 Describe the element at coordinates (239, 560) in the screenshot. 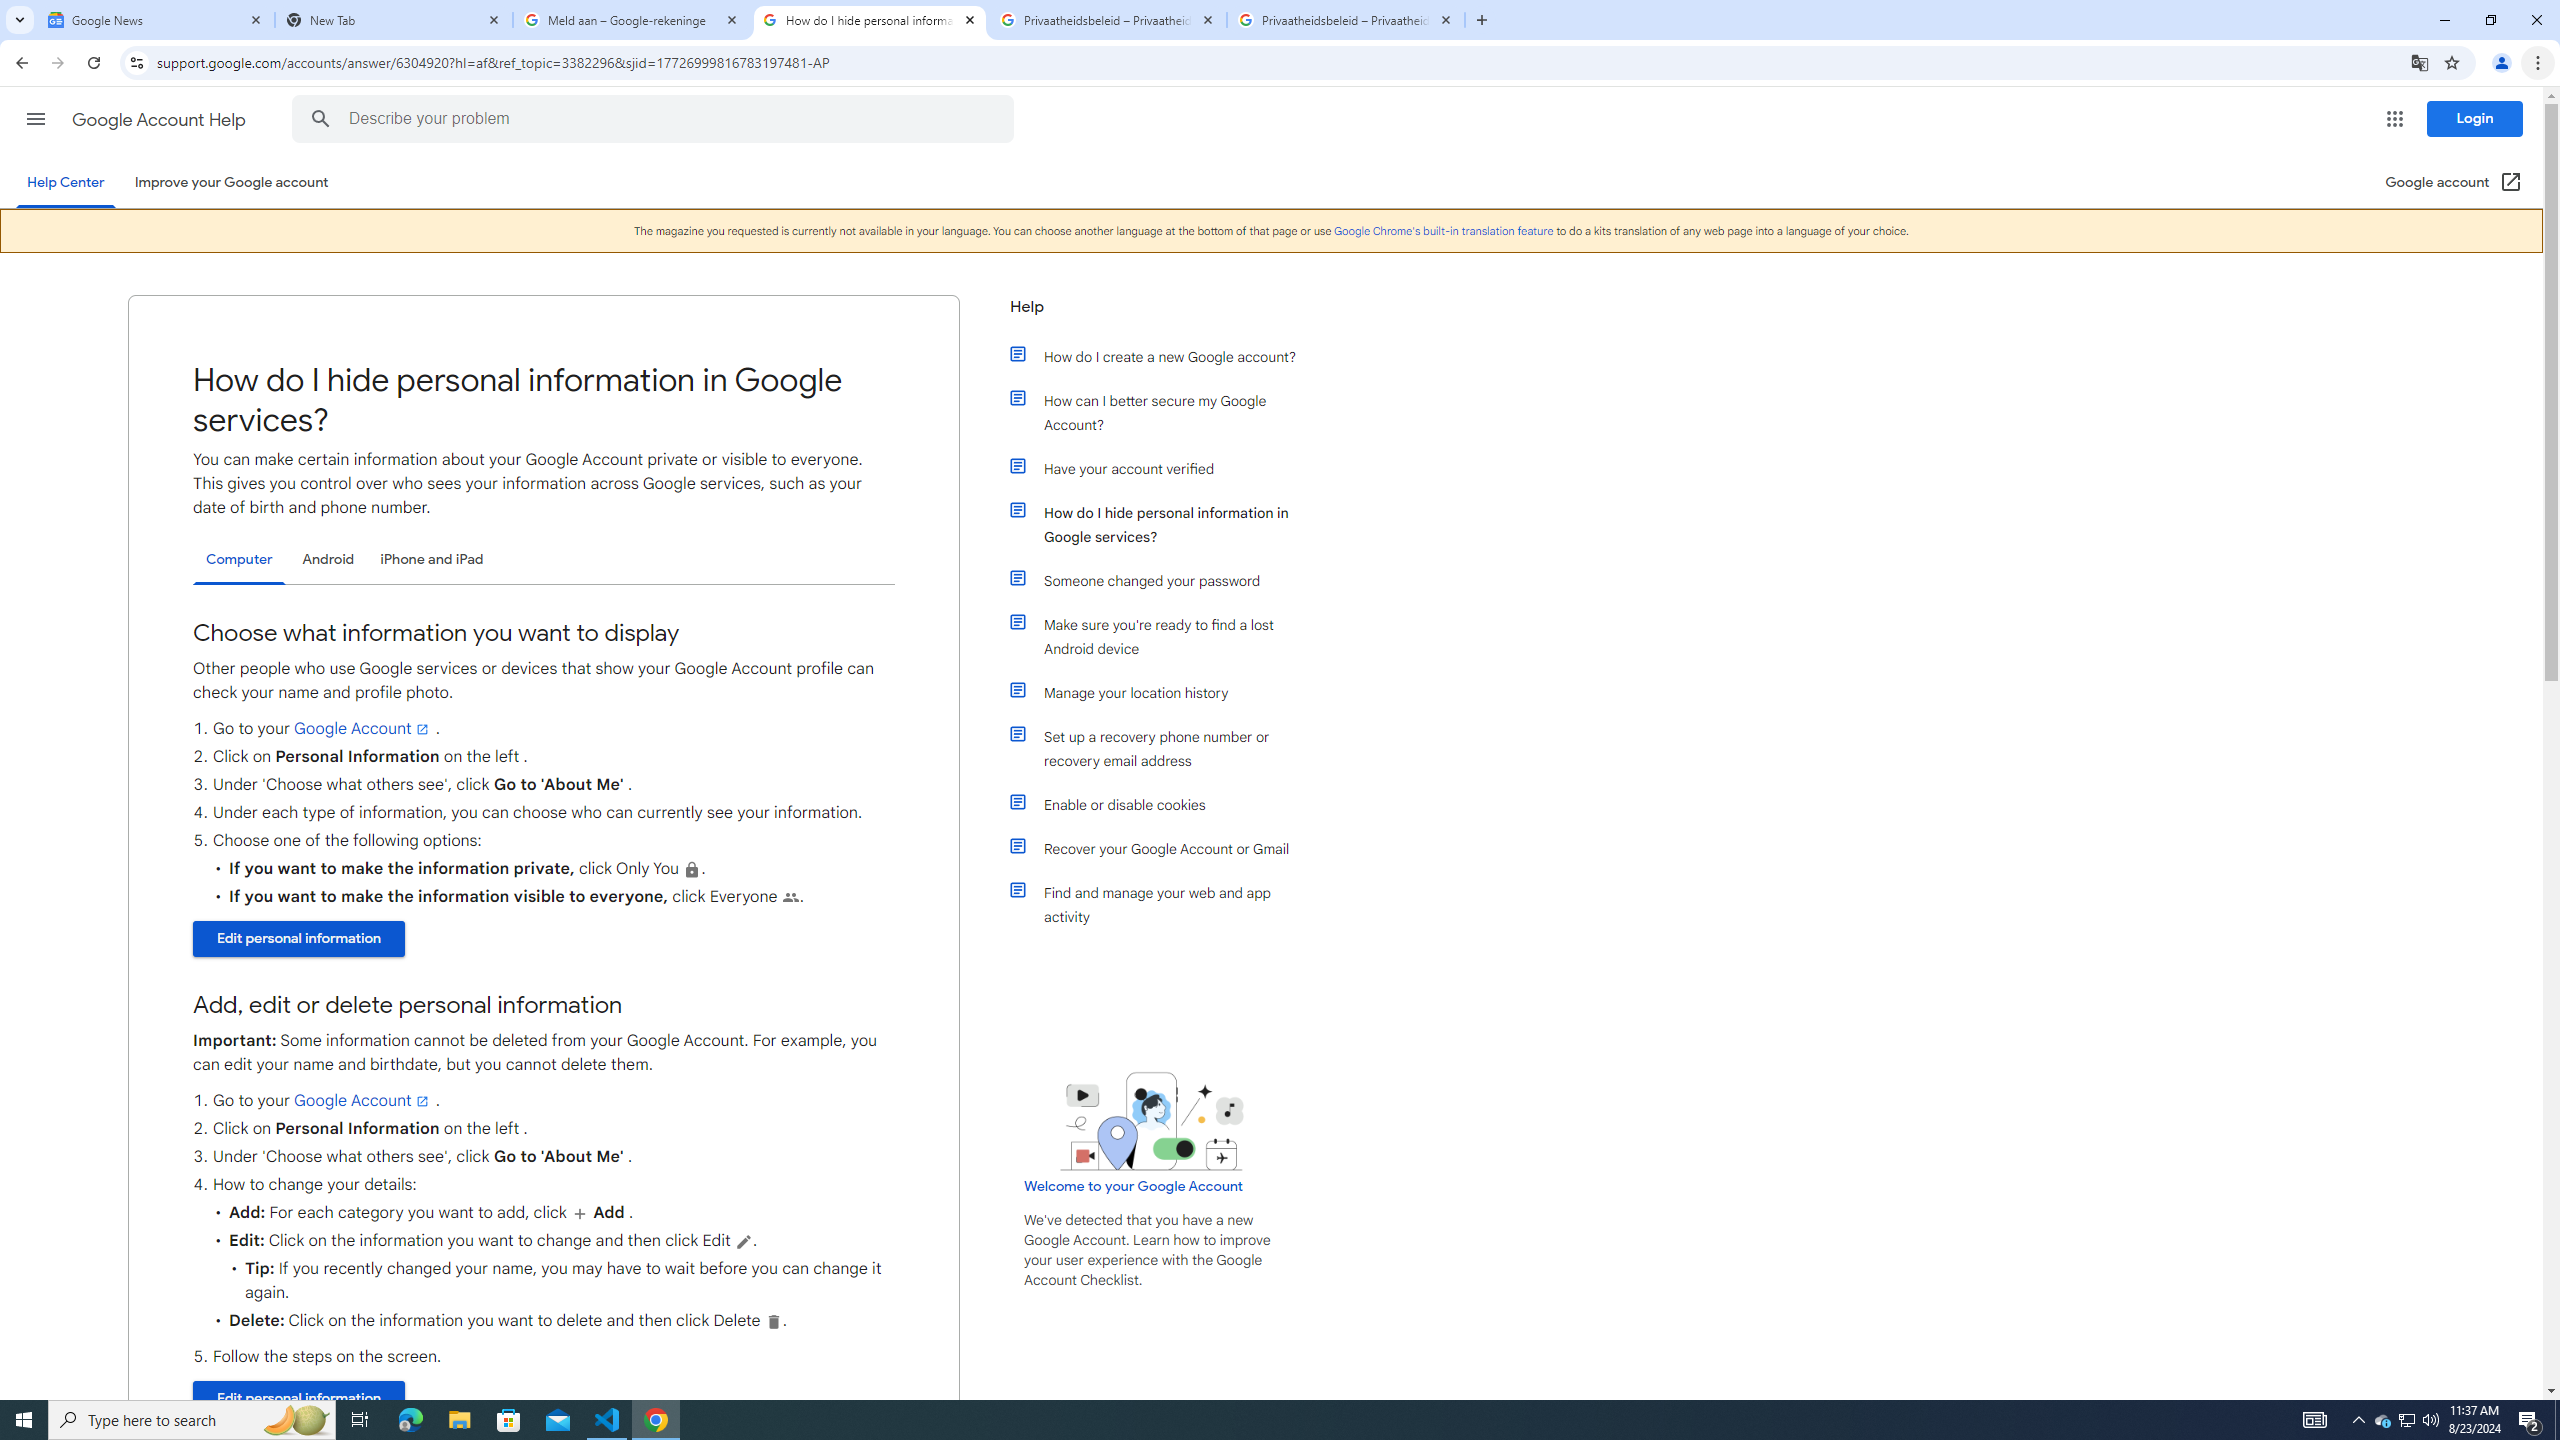

I see `Computer` at that location.